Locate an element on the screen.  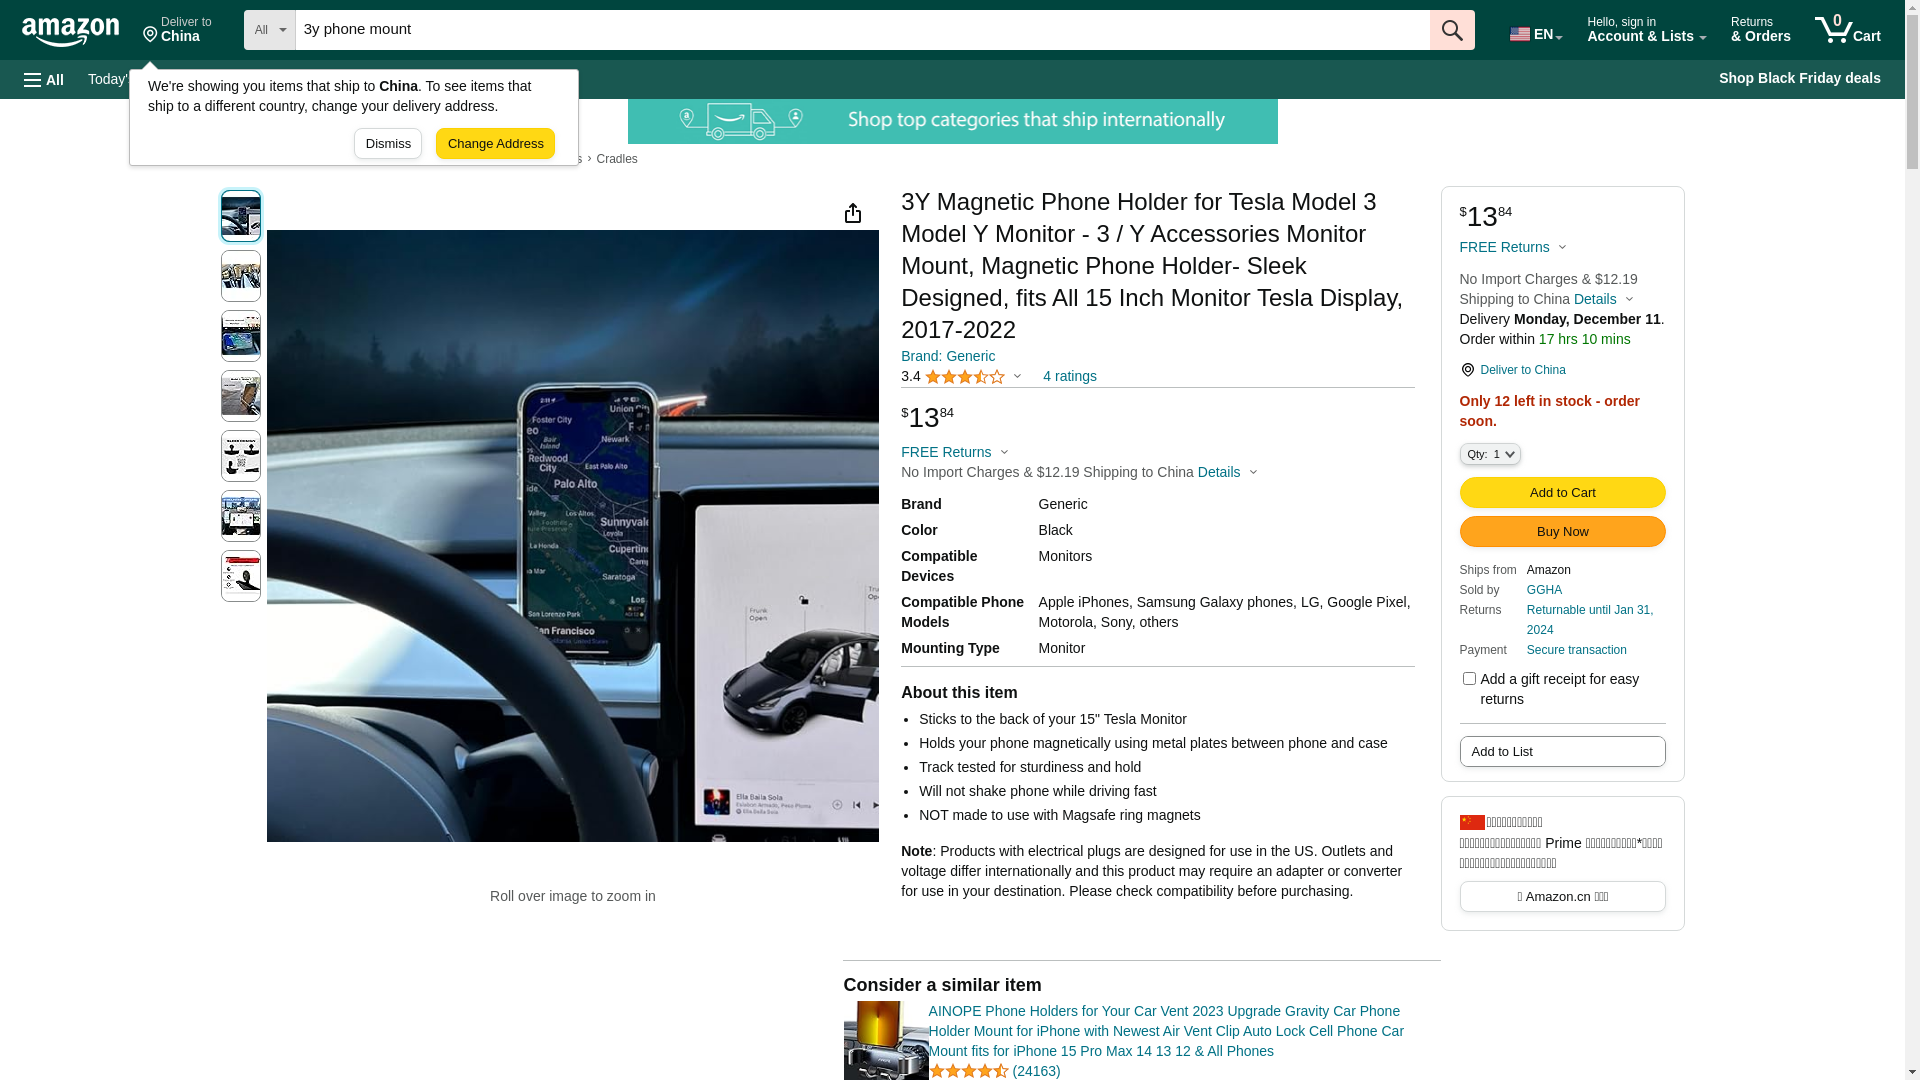
0
Cart is located at coordinates (1848, 30).